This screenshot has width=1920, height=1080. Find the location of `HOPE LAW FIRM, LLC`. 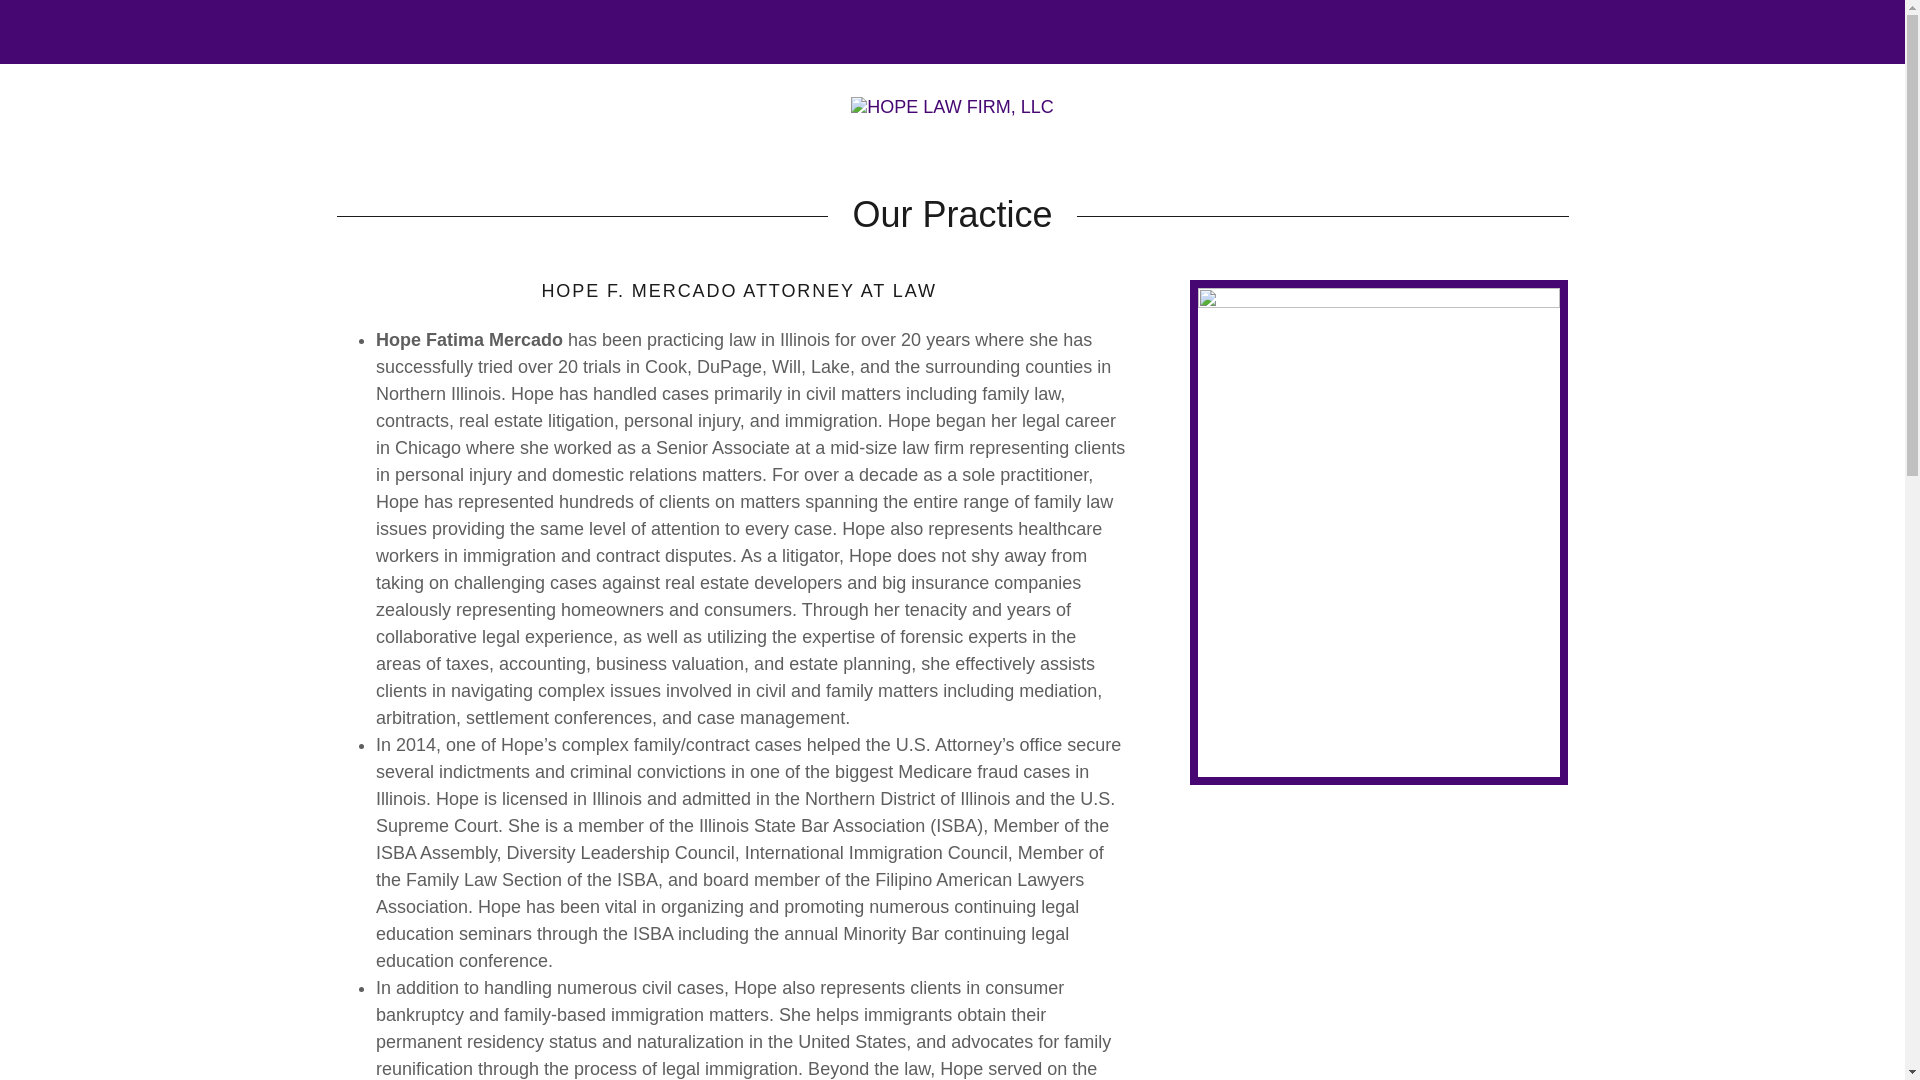

HOPE LAW FIRM, LLC is located at coordinates (951, 106).